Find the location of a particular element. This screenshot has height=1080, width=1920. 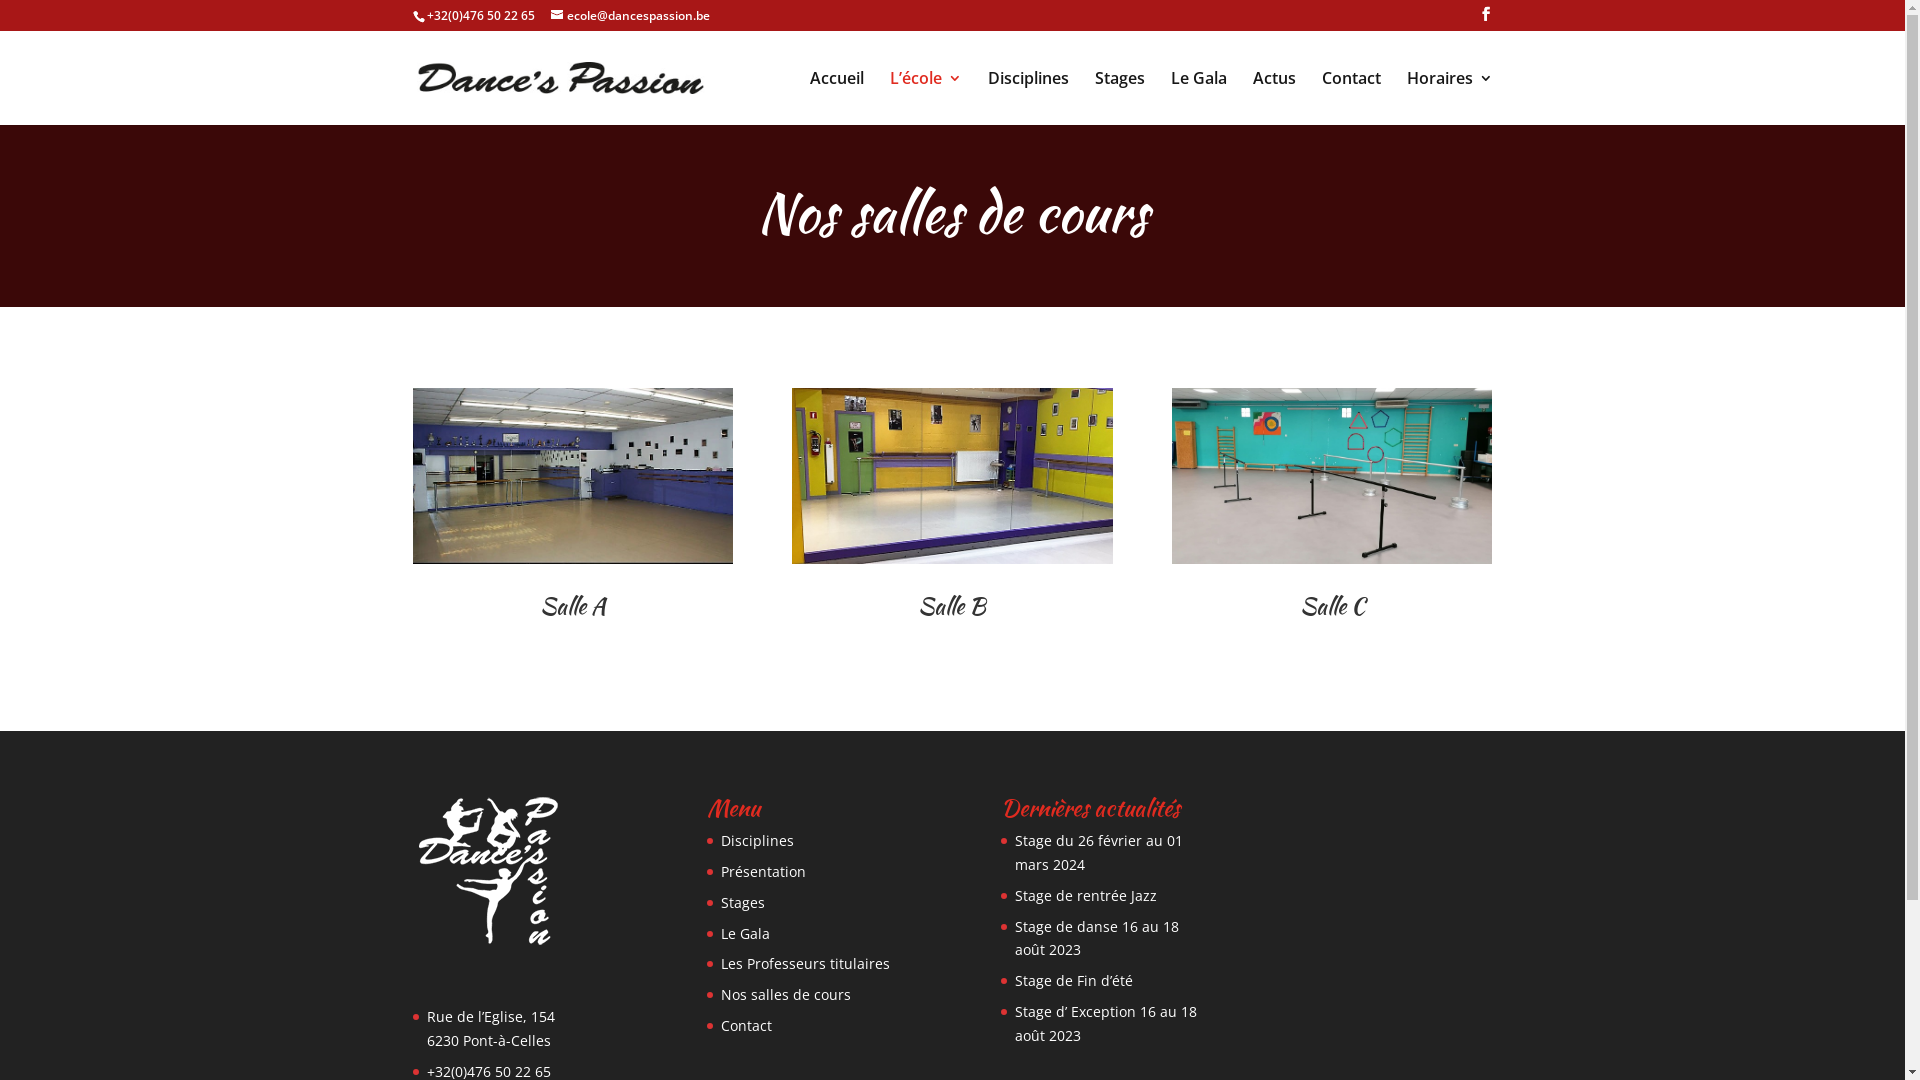

Le Gala is located at coordinates (1198, 98).